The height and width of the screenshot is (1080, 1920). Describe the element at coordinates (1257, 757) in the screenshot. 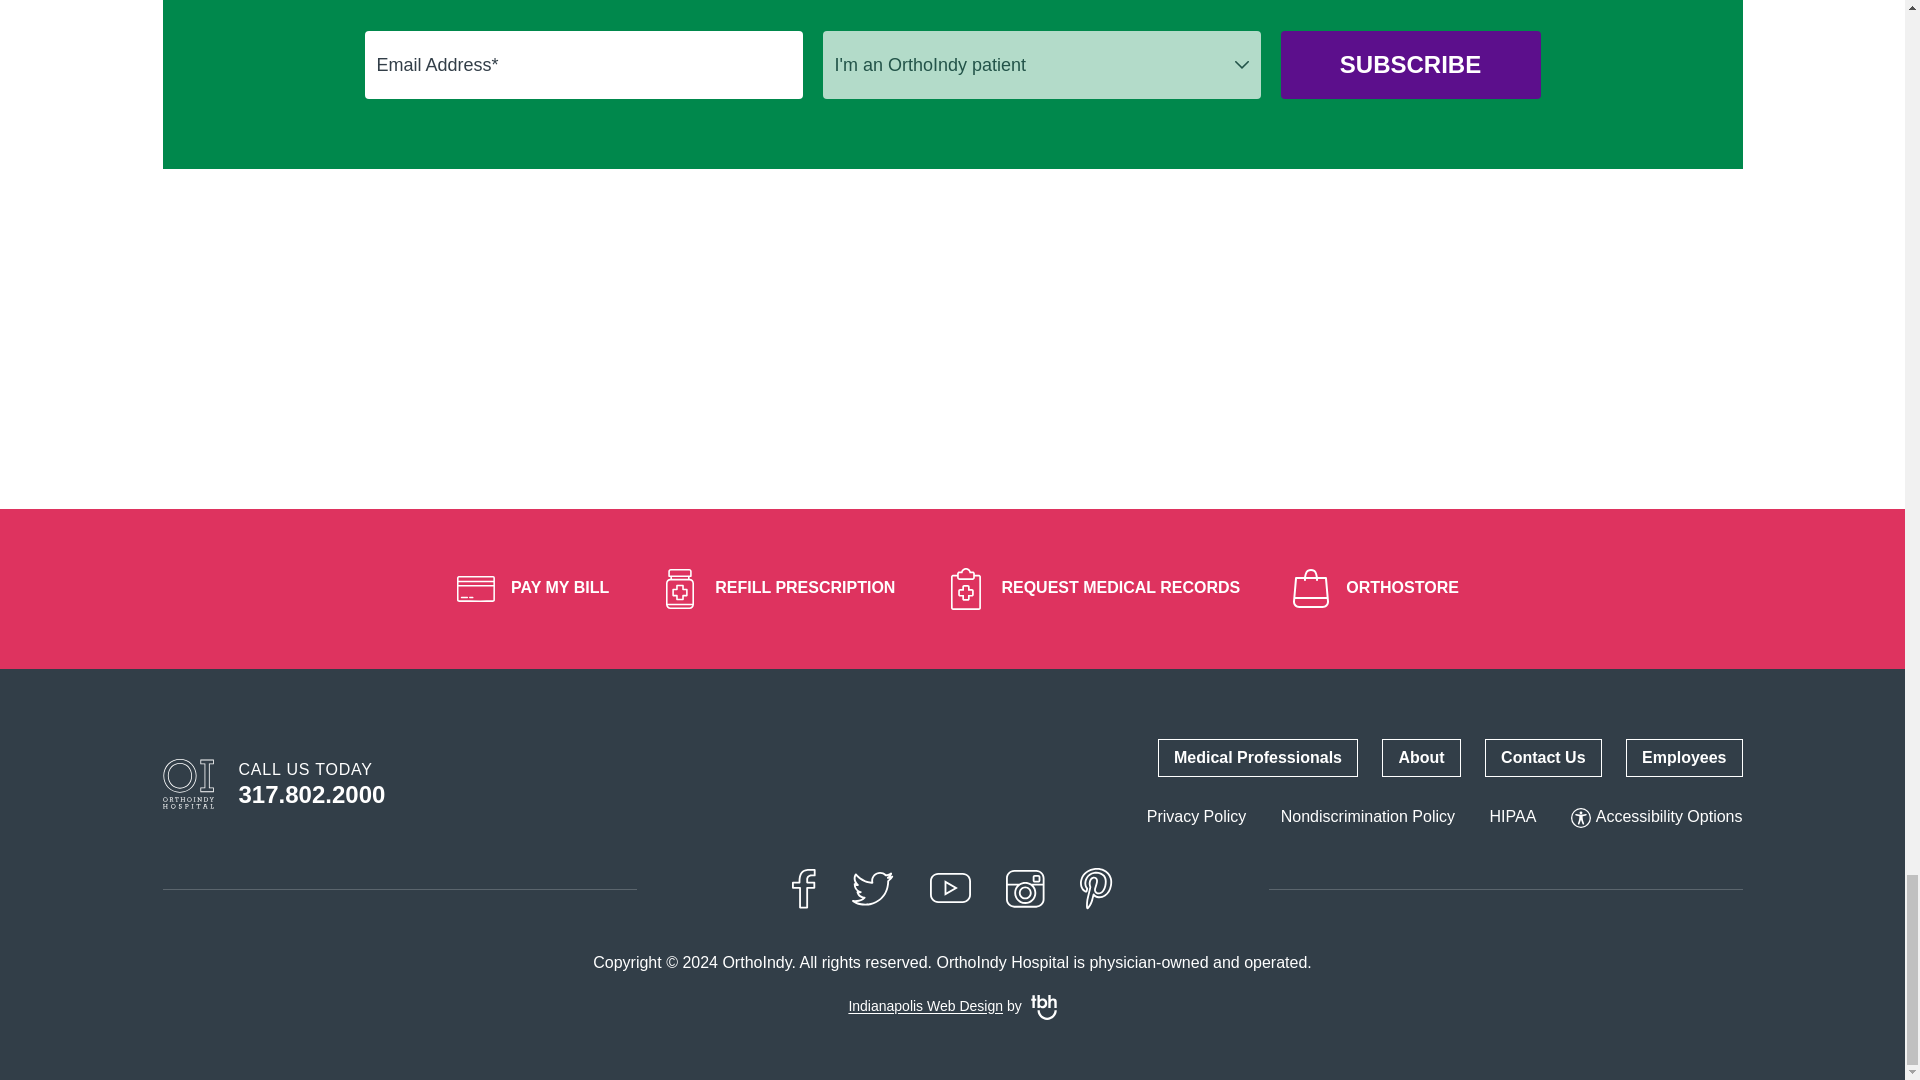

I see `Medical Professionals` at that location.